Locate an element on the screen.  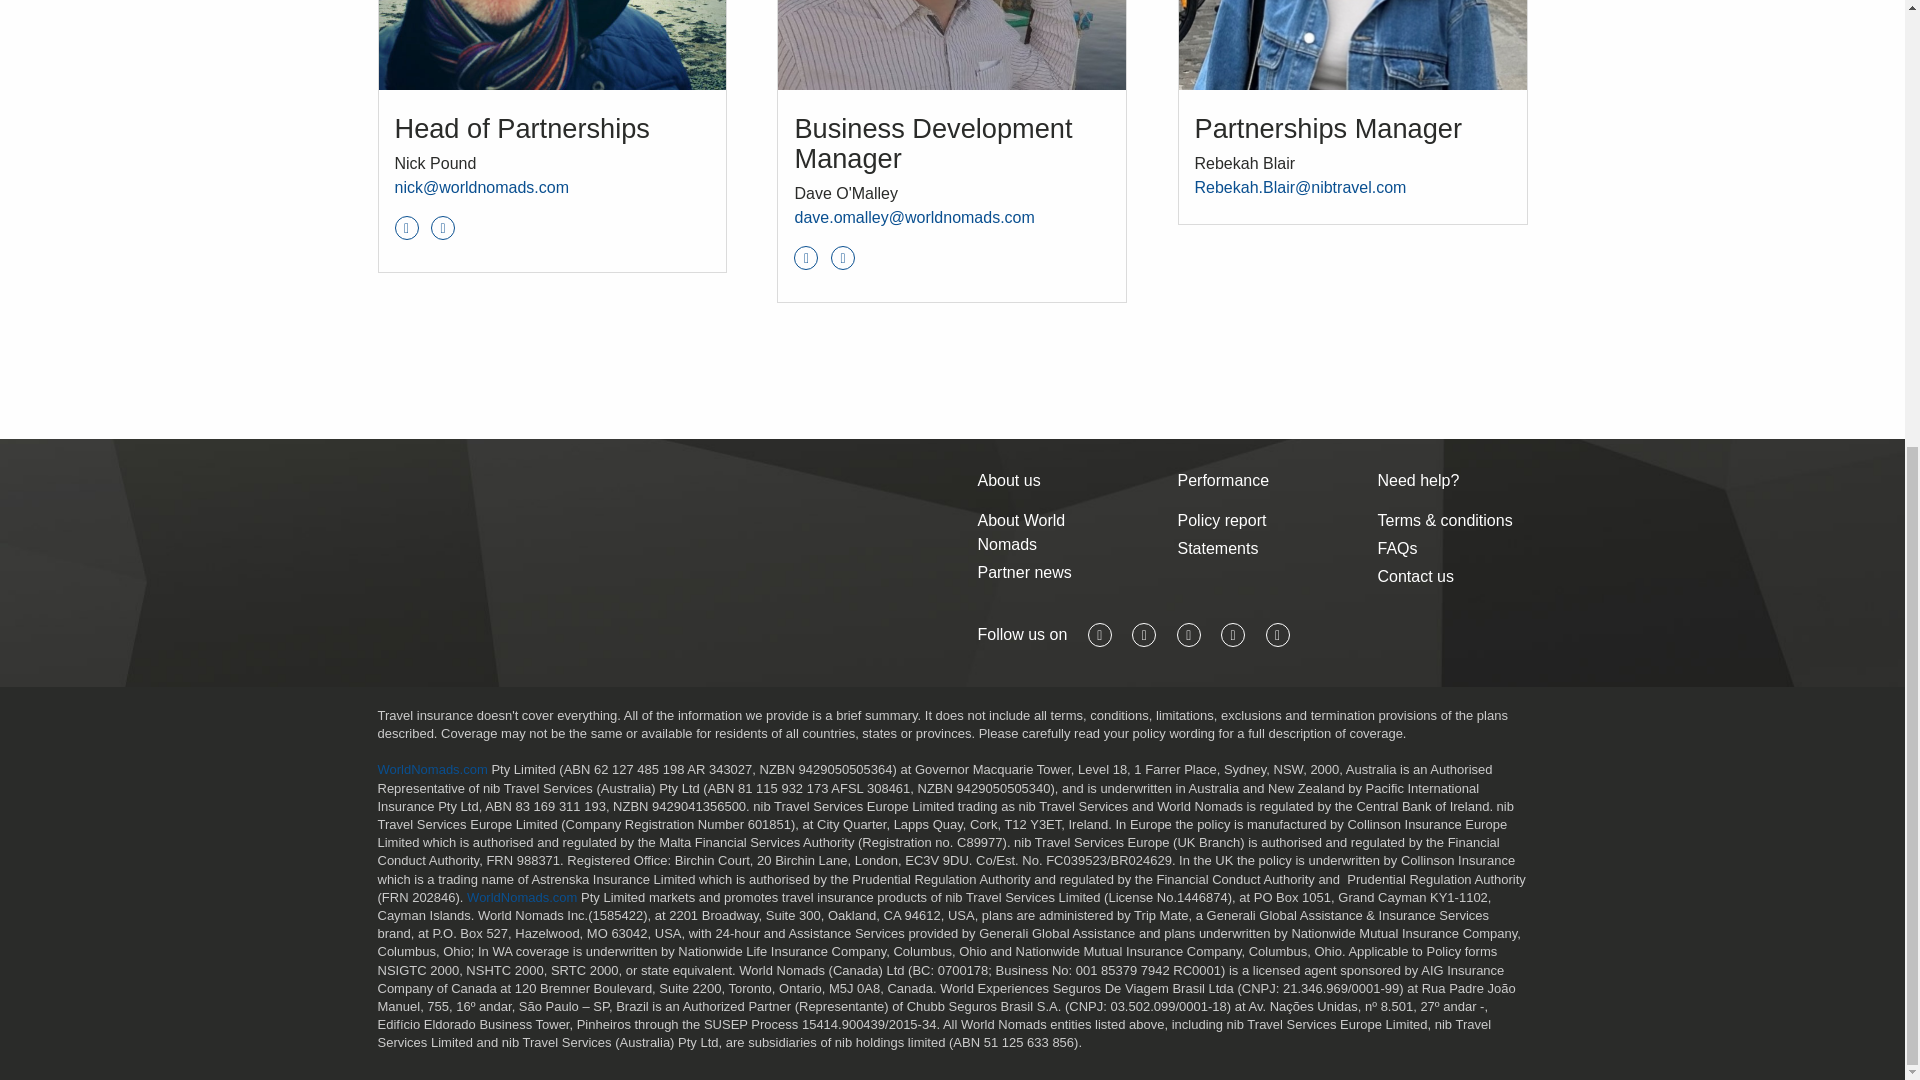
About World Nomads is located at coordinates (1052, 532).